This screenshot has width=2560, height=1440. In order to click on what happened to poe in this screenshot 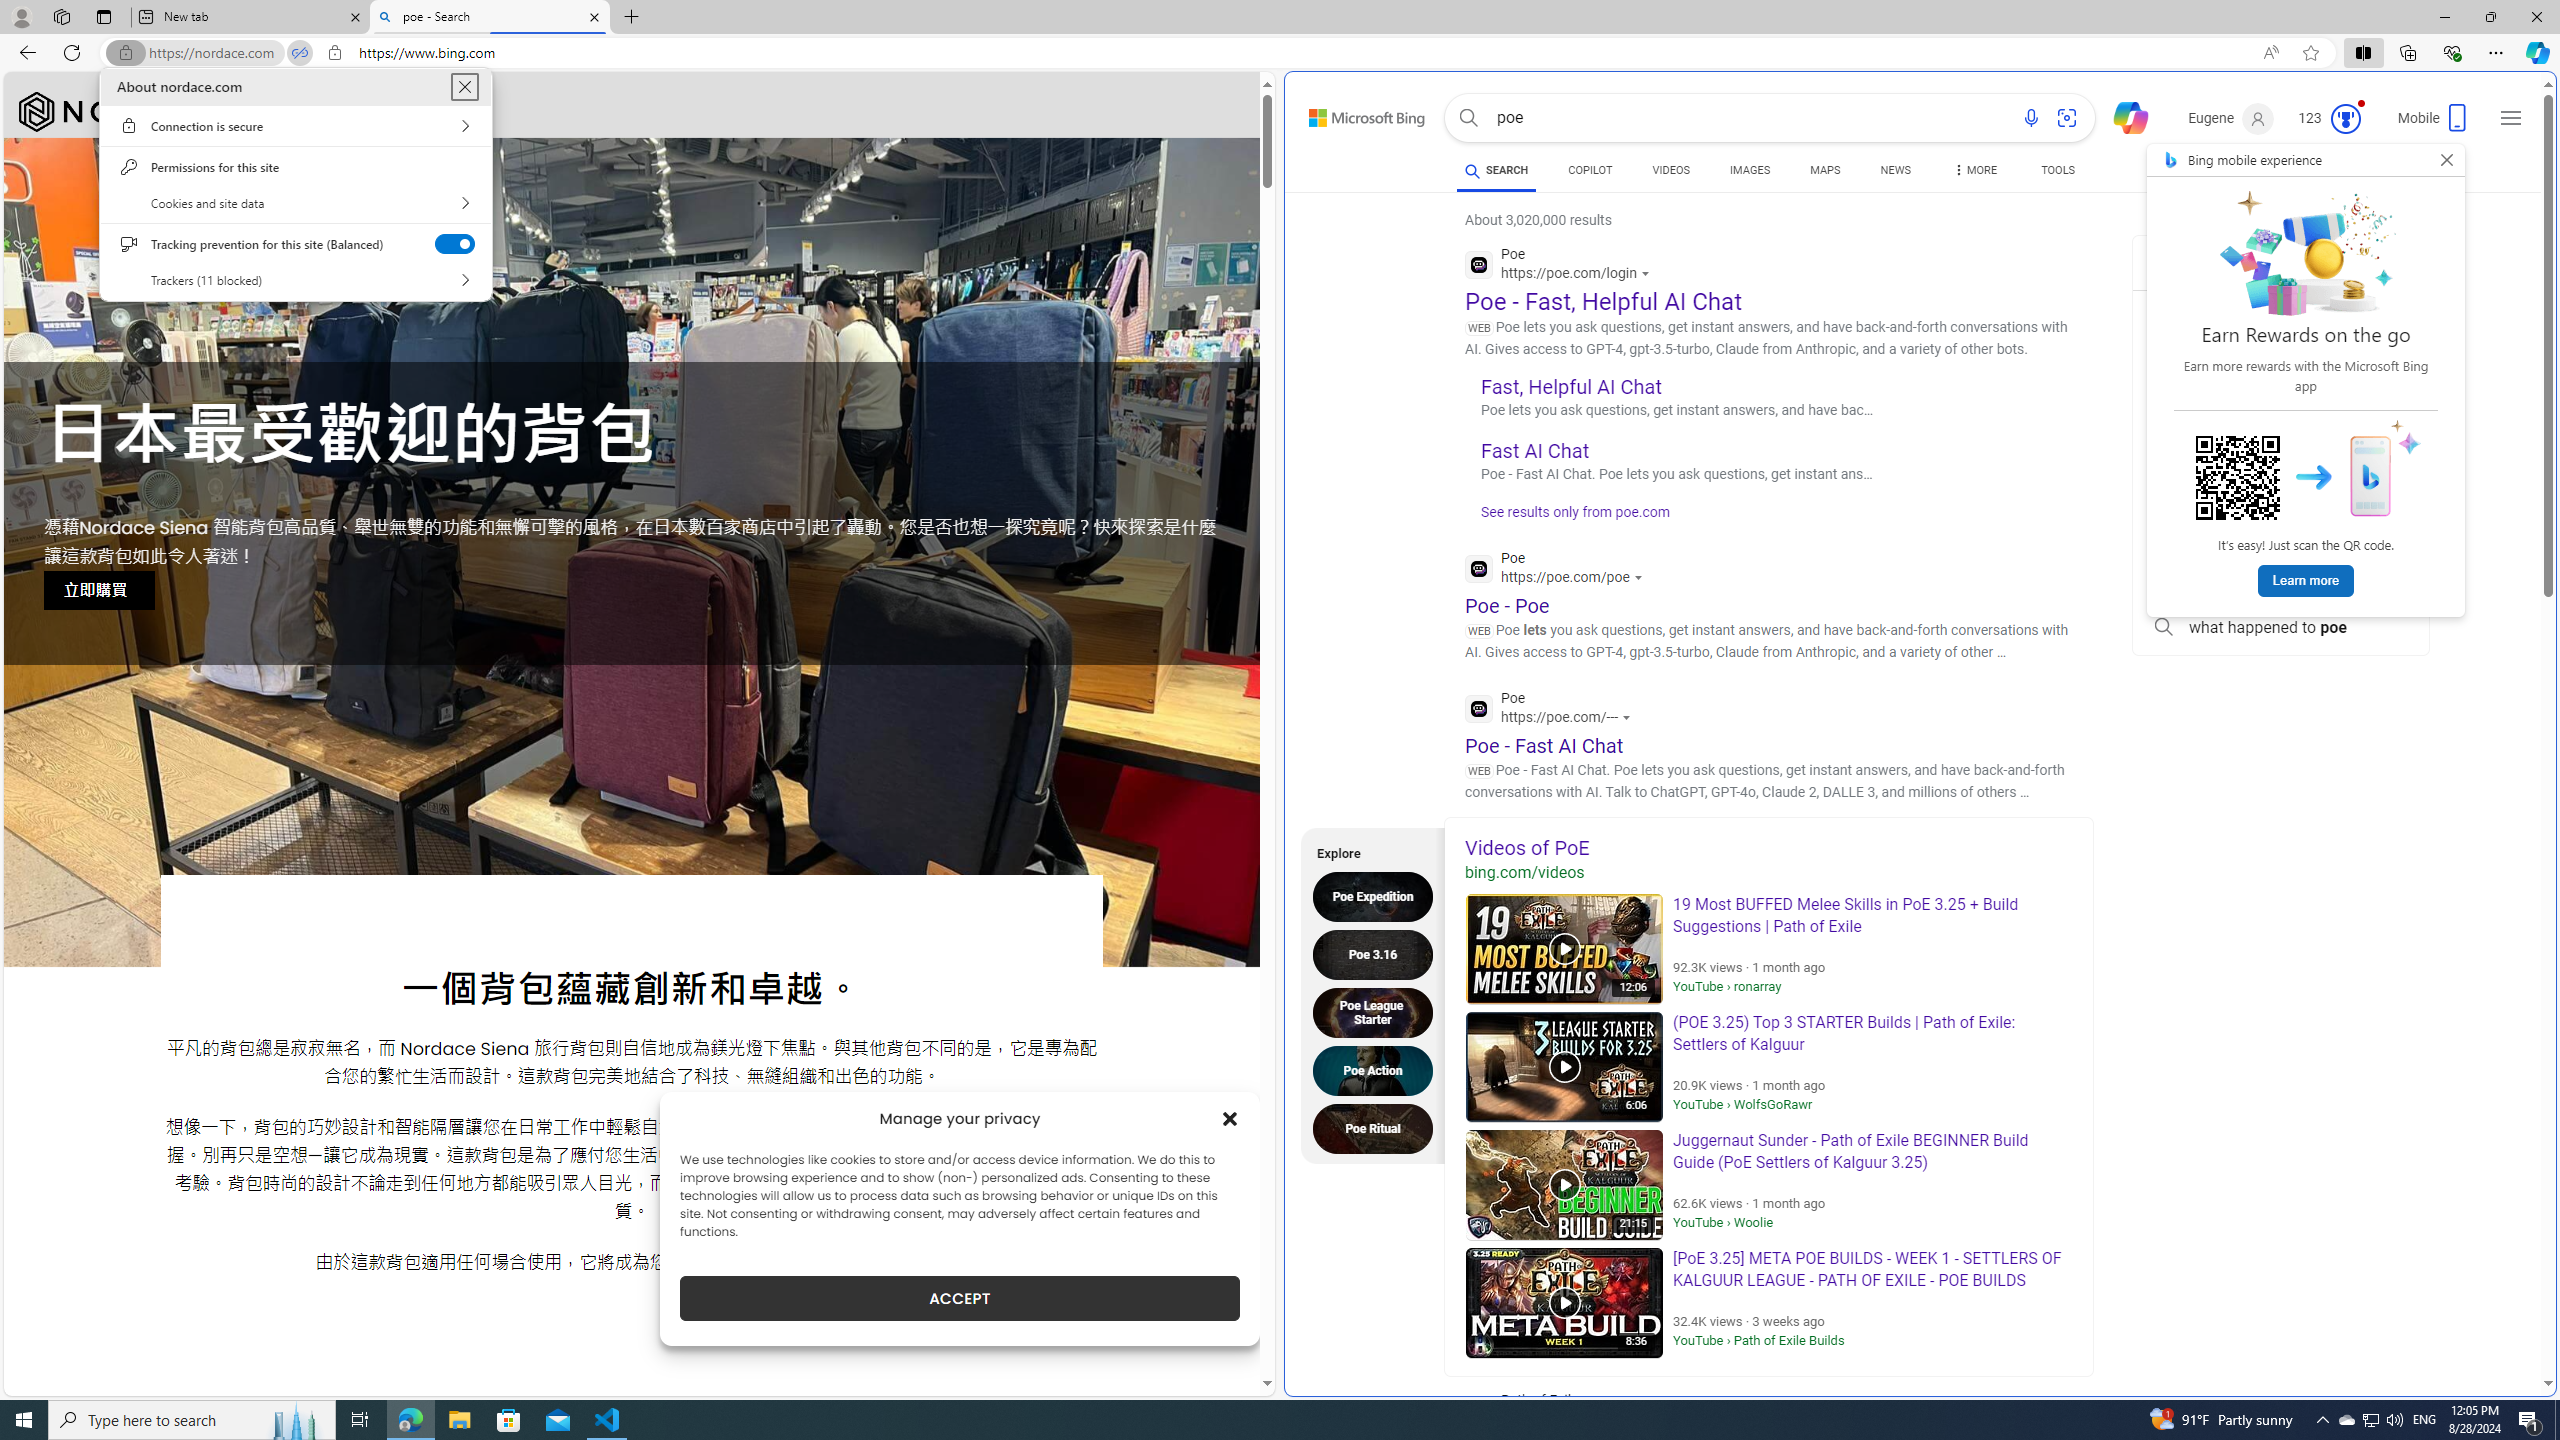, I will do `click(2280, 628)`.